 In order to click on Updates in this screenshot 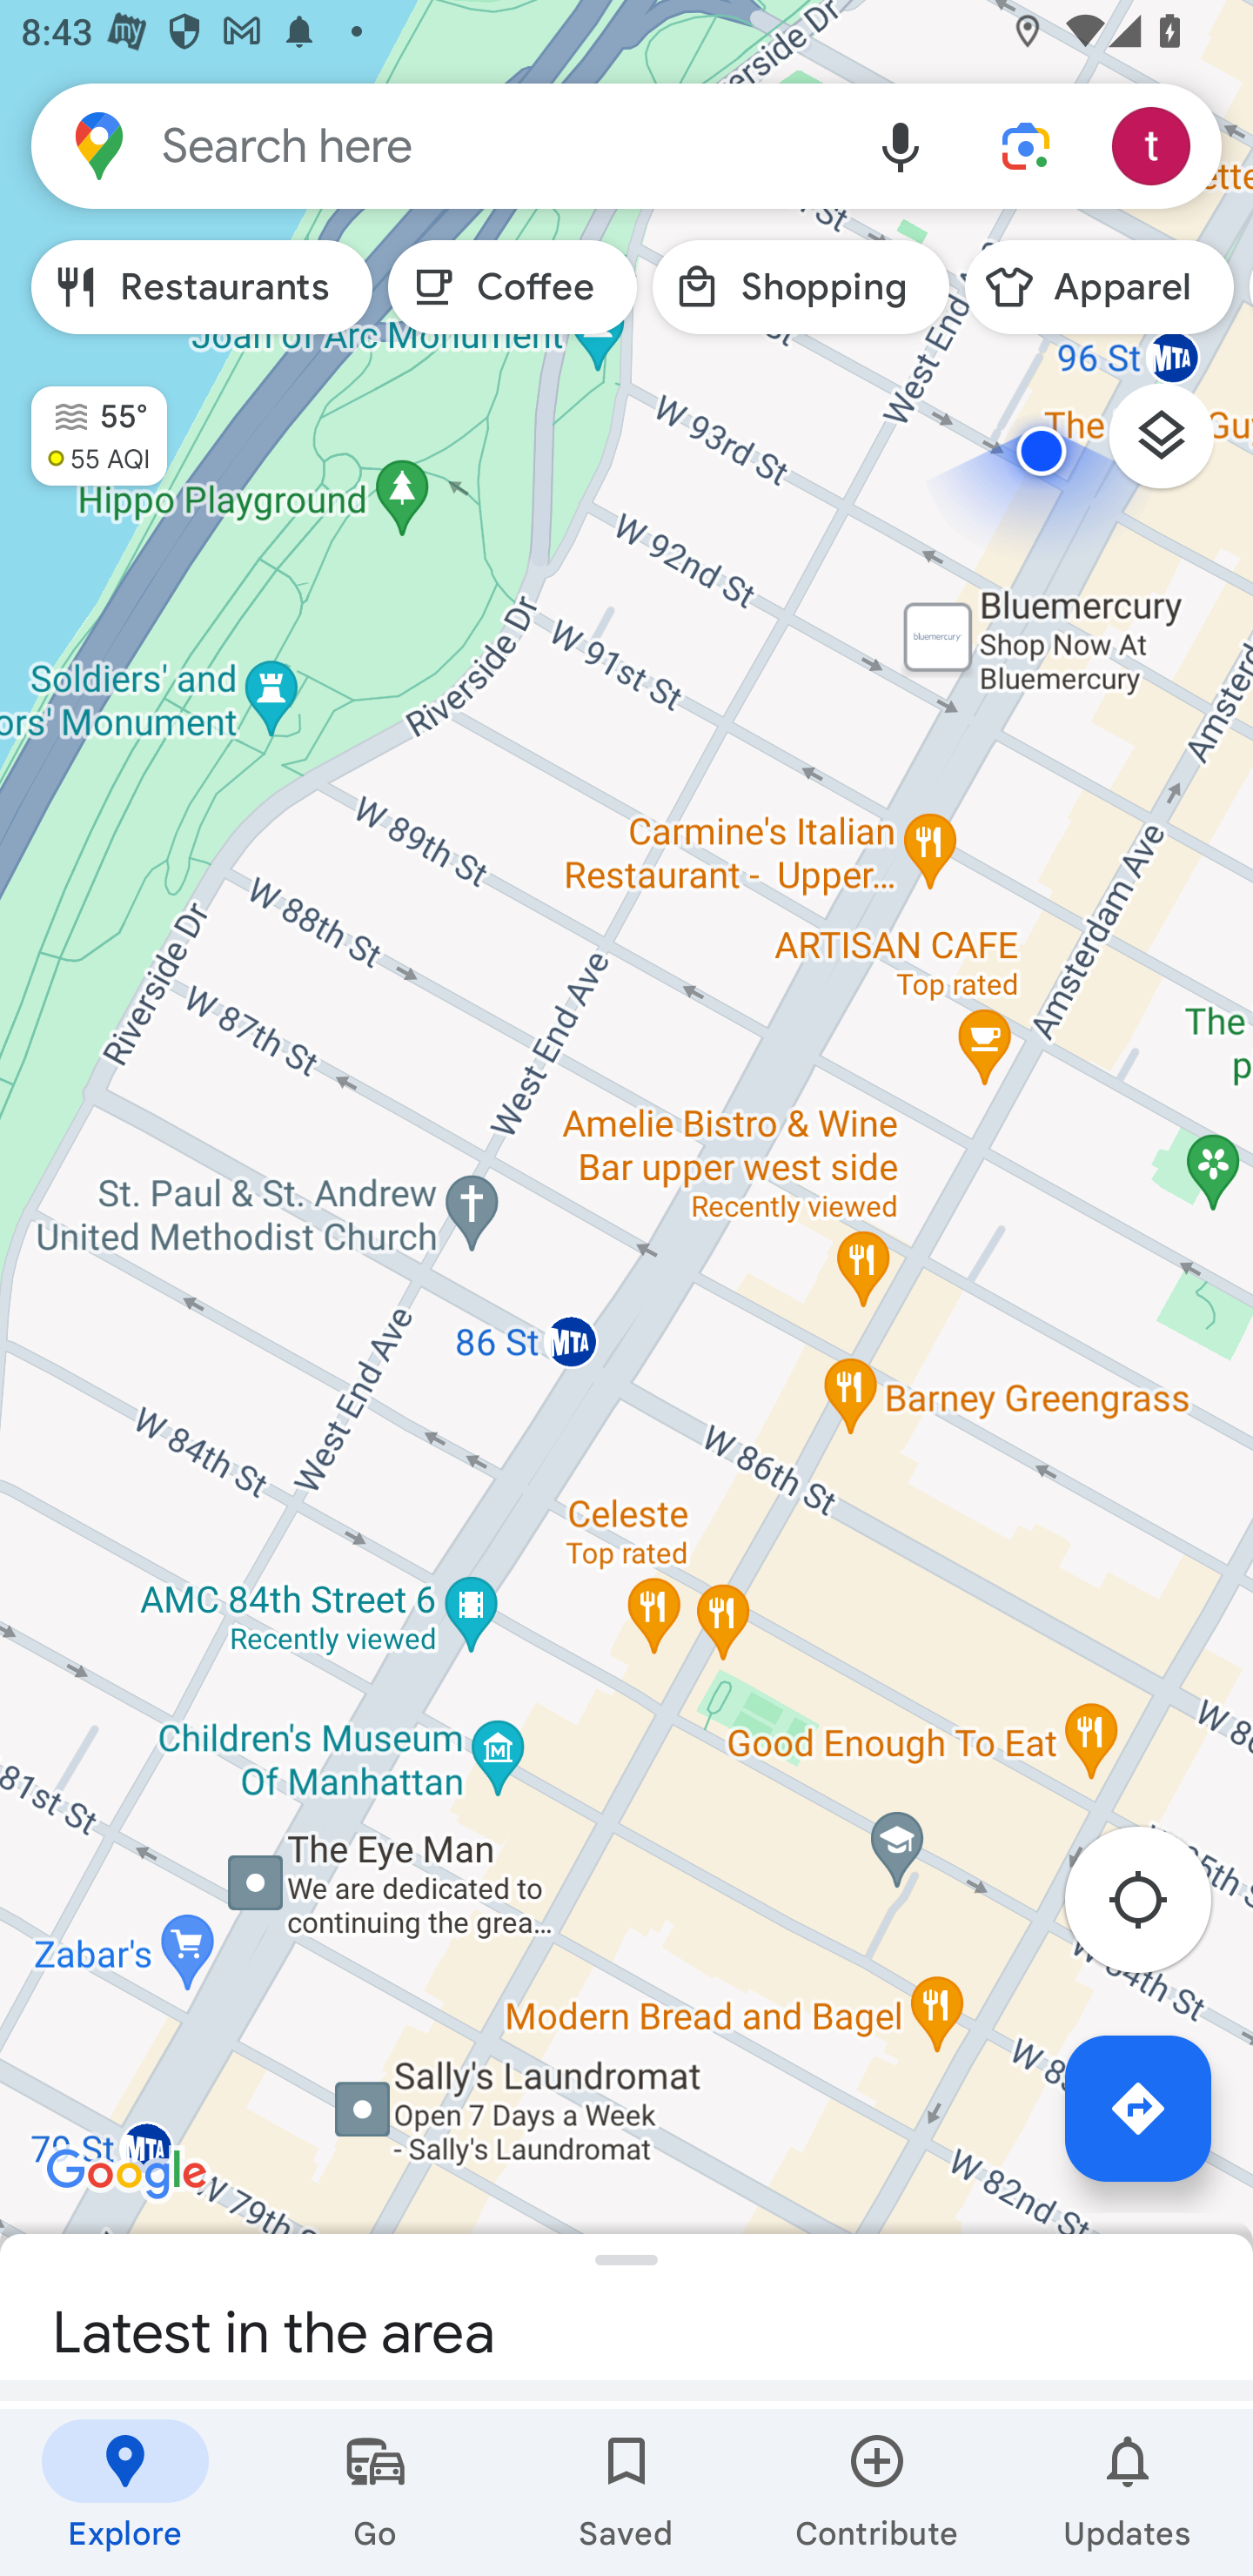, I will do `click(1128, 2492)`.